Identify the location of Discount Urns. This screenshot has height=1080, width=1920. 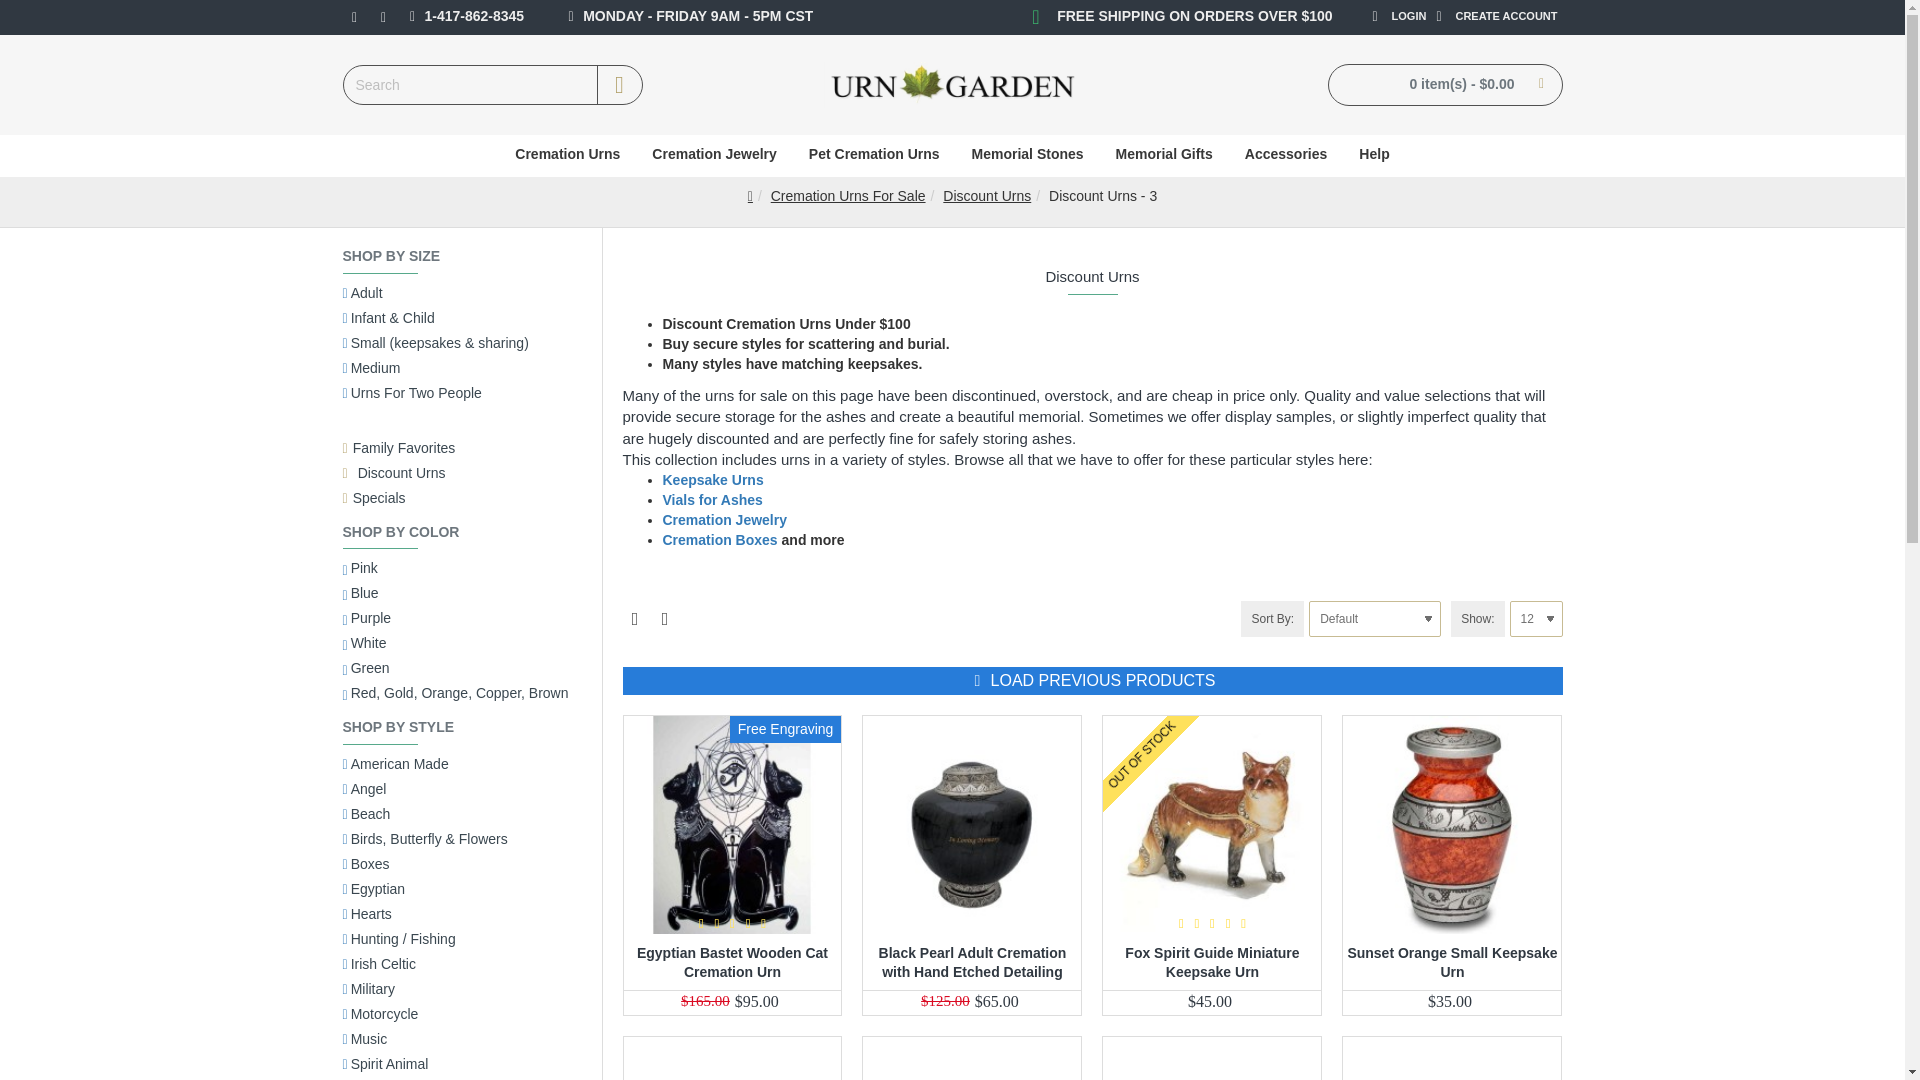
(986, 196).